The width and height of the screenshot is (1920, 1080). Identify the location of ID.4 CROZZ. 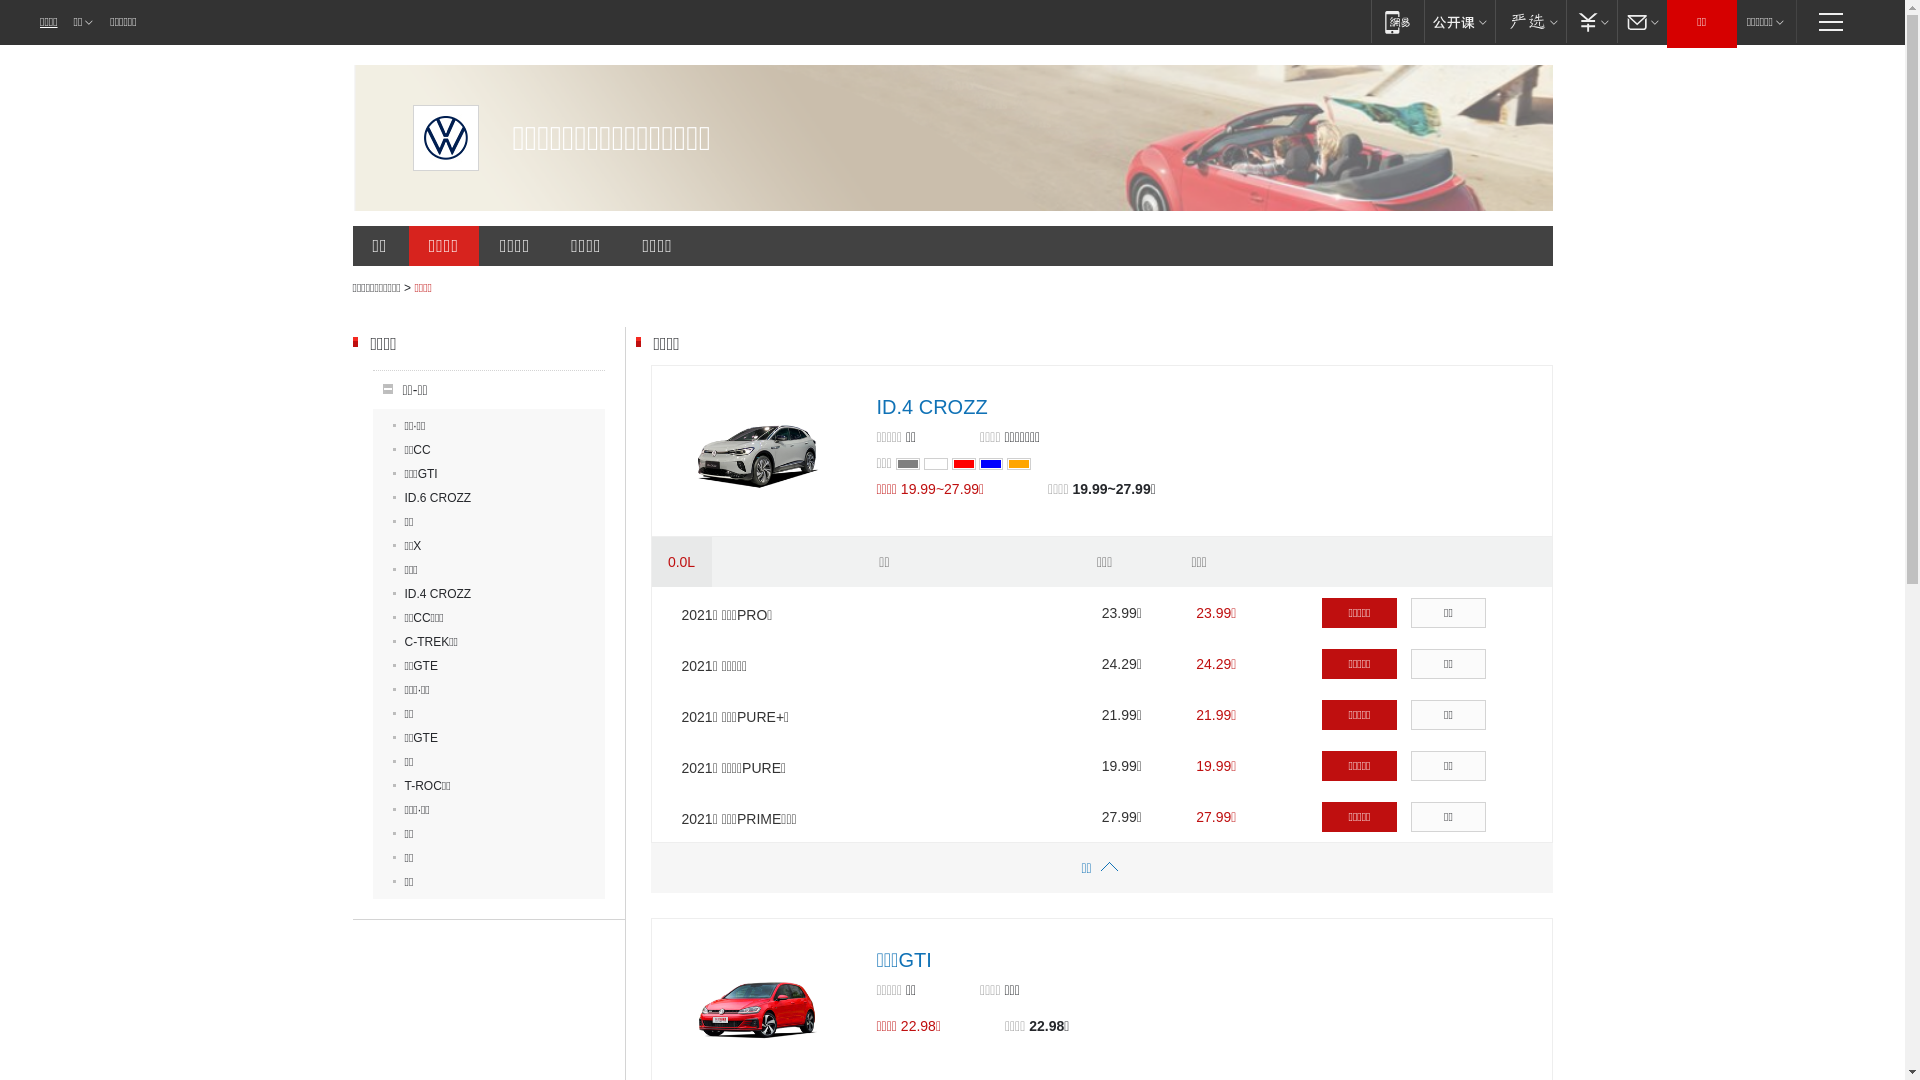
(432, 594).